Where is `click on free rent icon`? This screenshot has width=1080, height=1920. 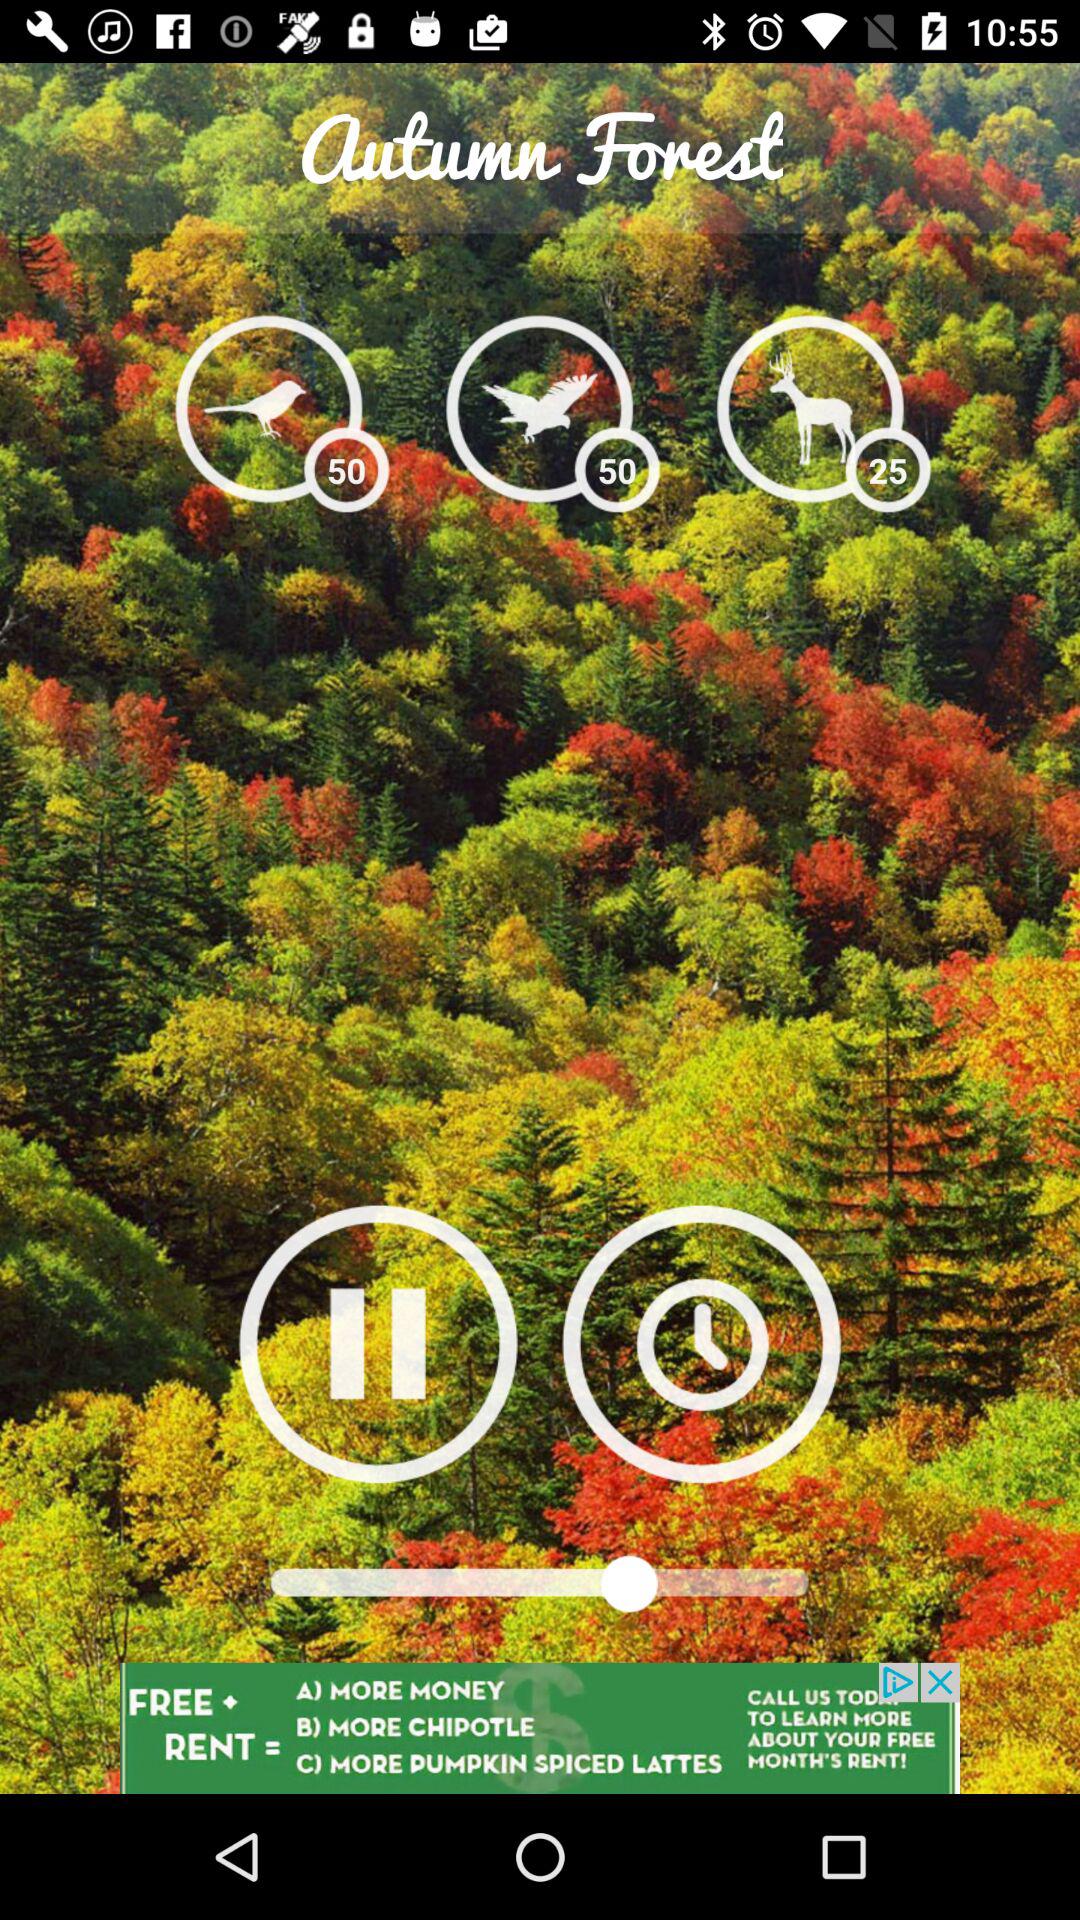 click on free rent icon is located at coordinates (540, 1728).